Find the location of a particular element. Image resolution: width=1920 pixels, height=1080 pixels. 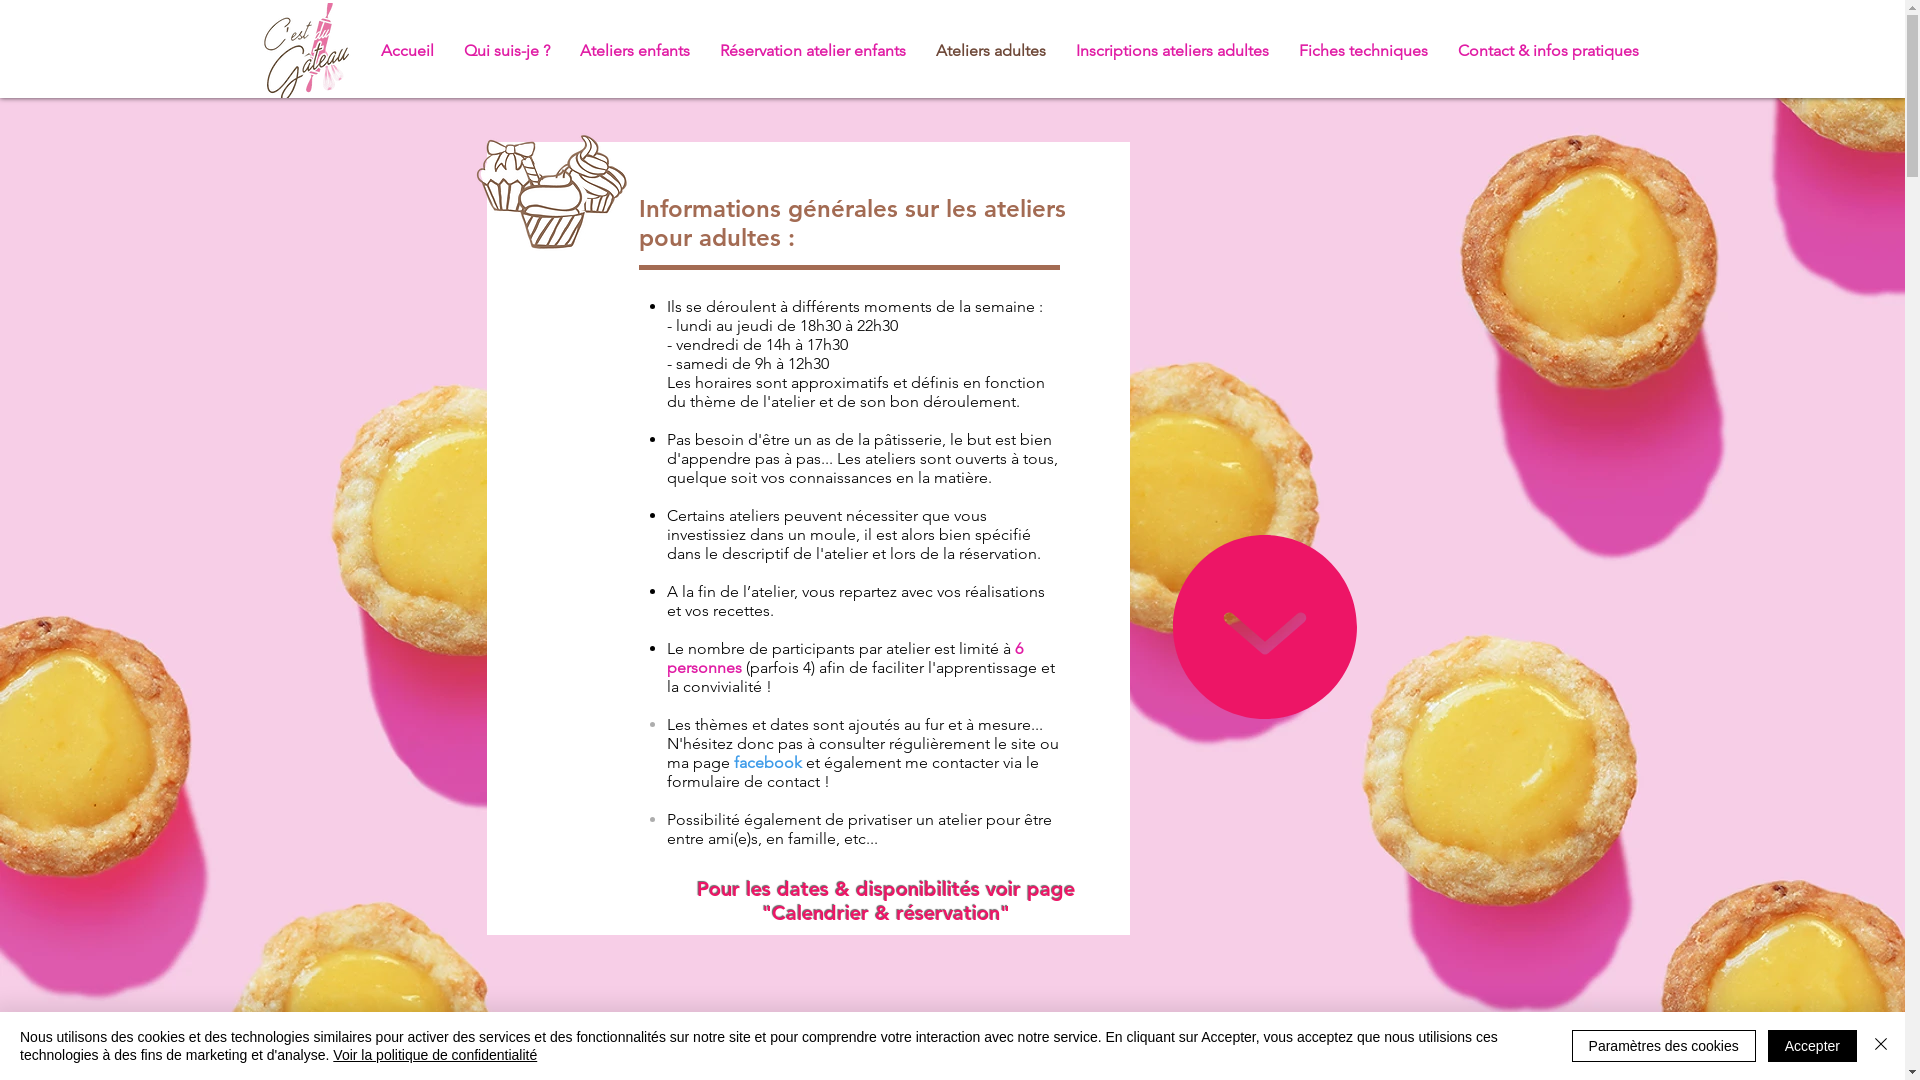

Accueil is located at coordinates (408, 50).